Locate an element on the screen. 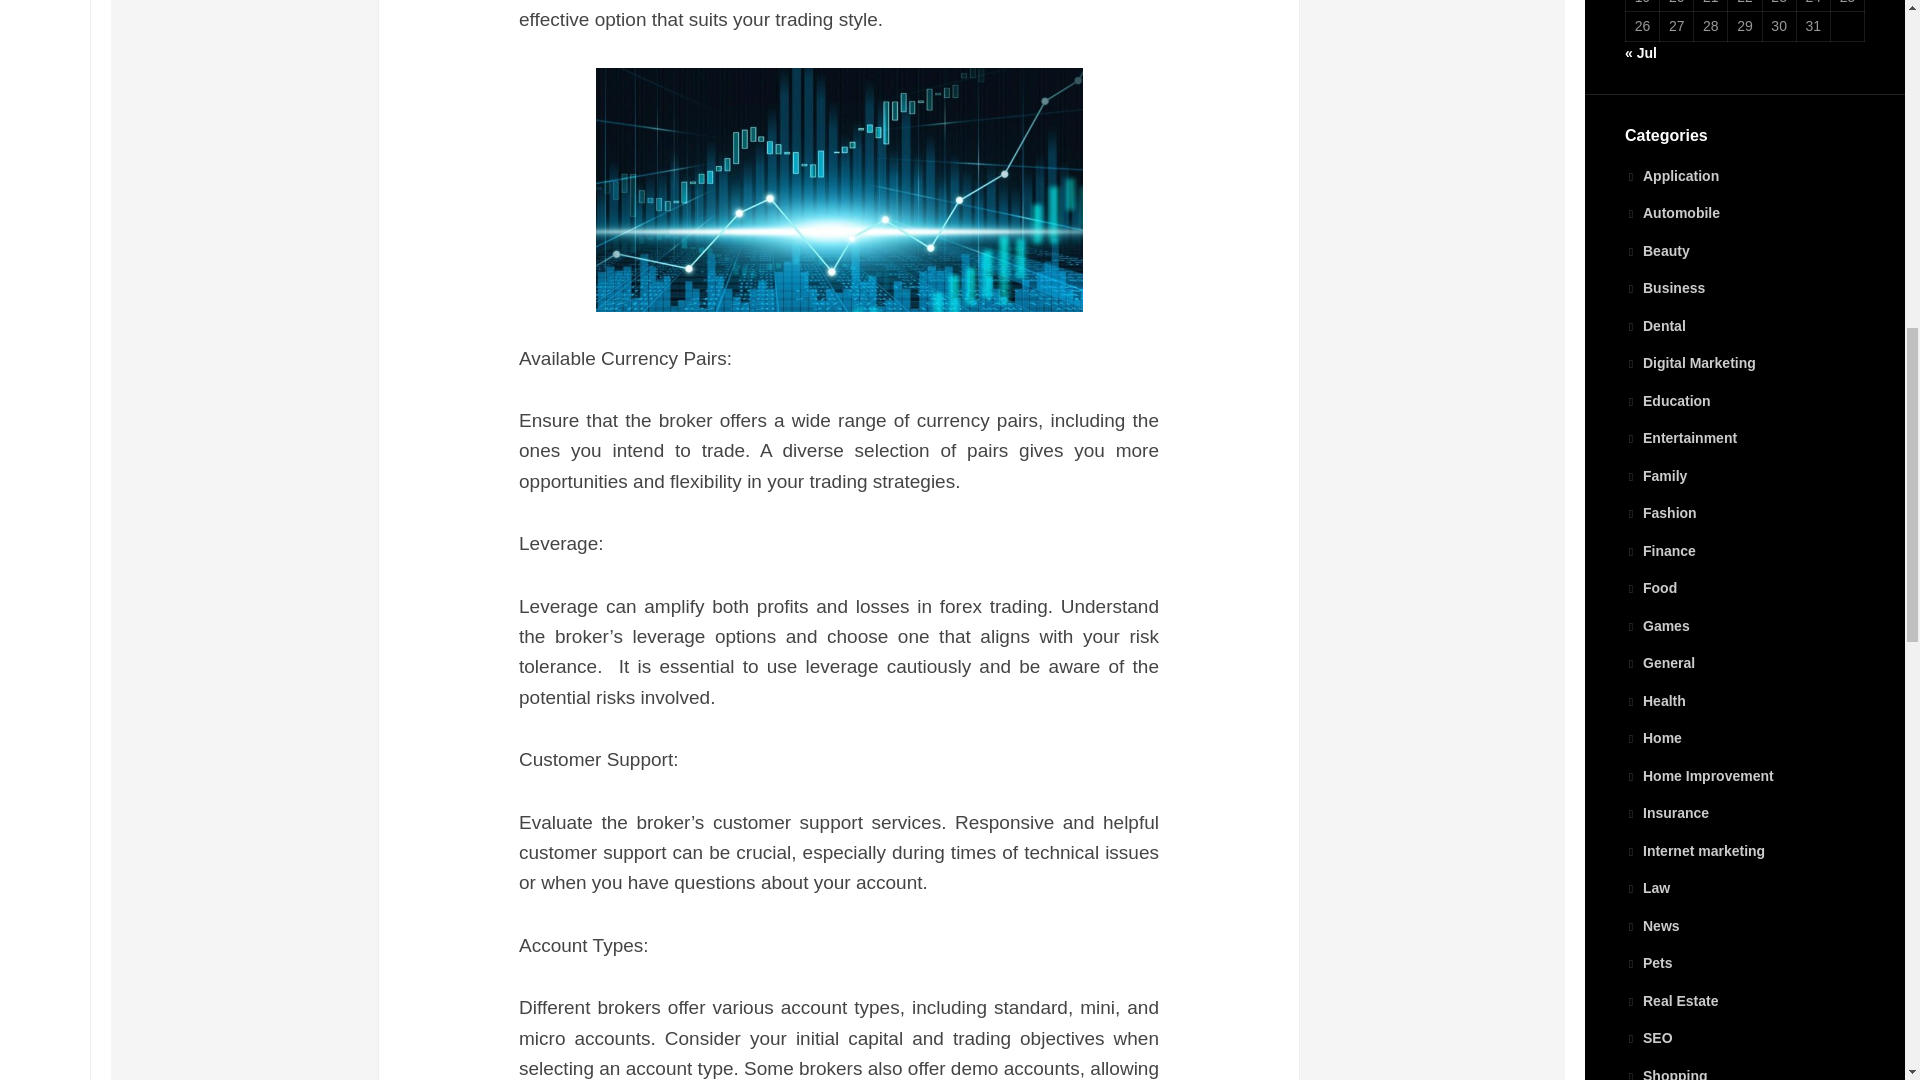 This screenshot has width=1920, height=1080. Home is located at coordinates (1652, 738).